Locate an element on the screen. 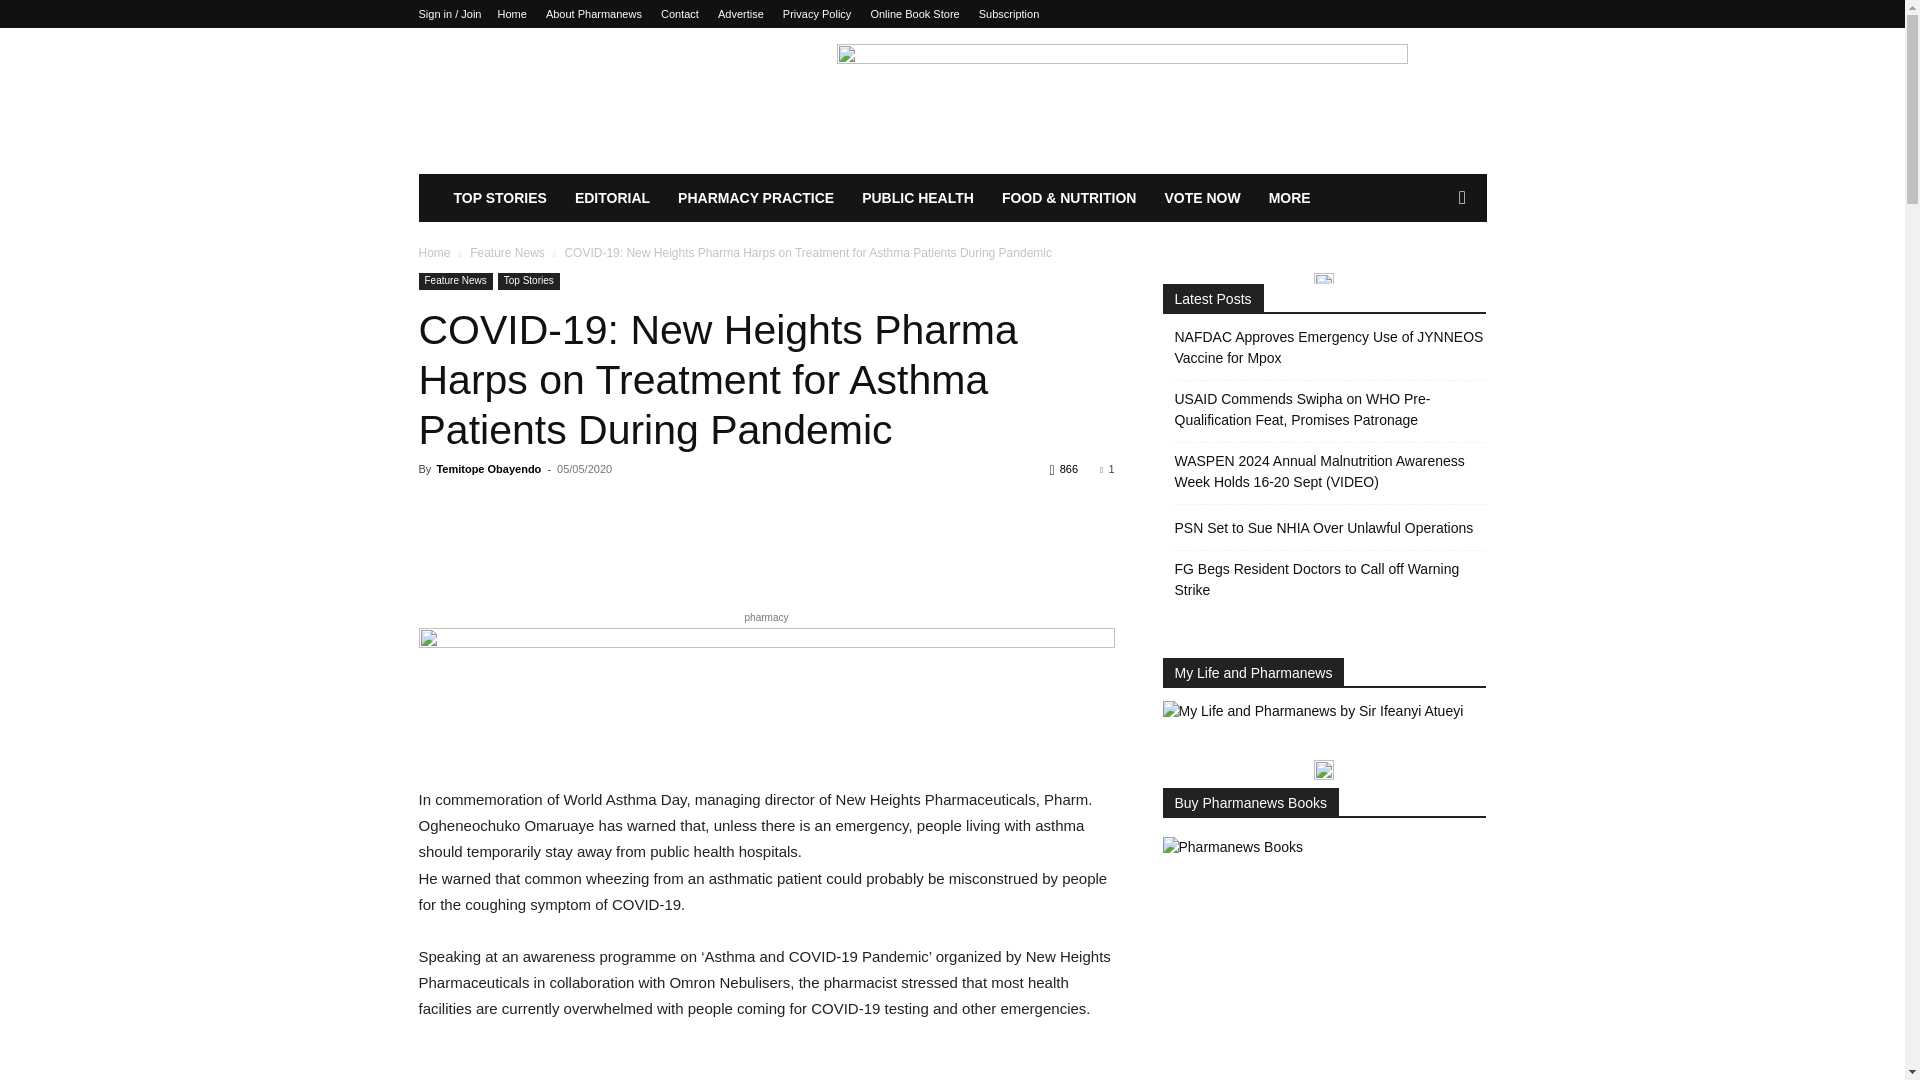 The height and width of the screenshot is (1080, 1920). Home is located at coordinates (434, 253).